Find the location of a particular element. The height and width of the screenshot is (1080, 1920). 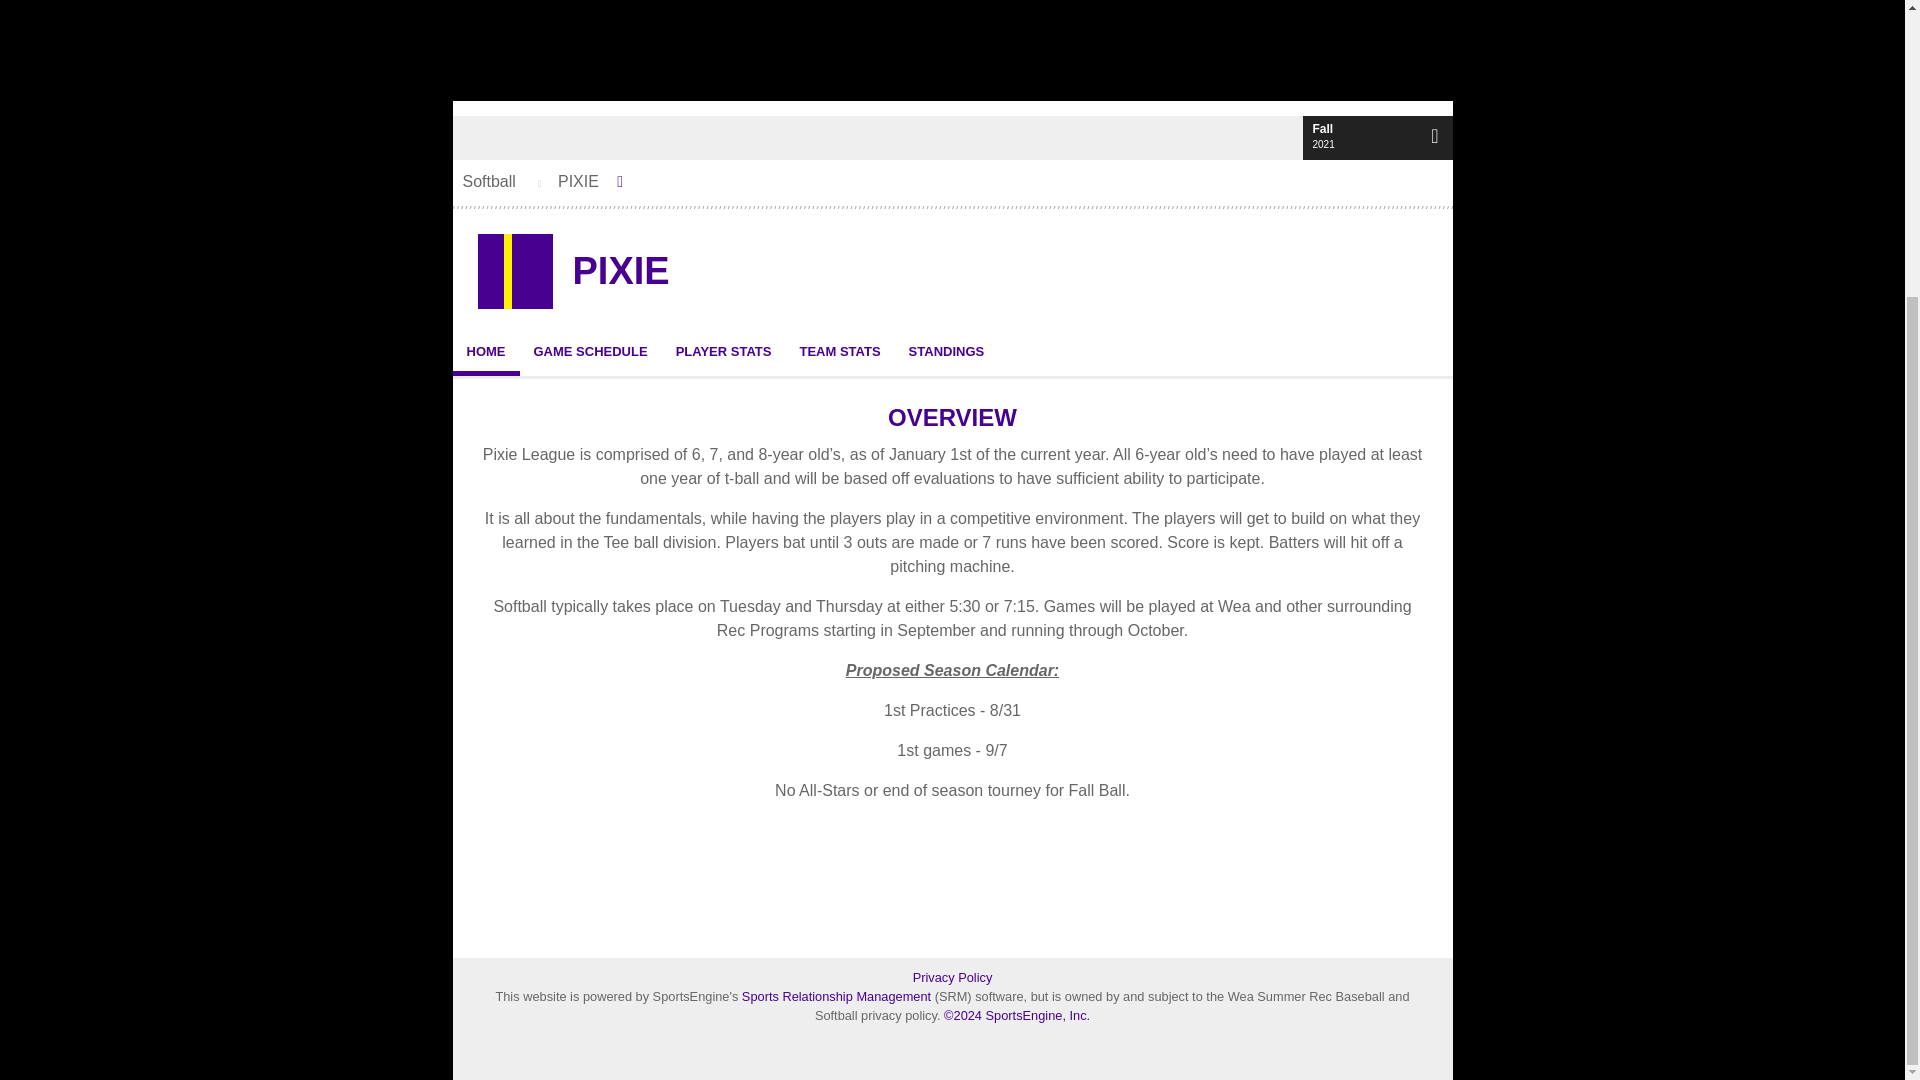

HOME is located at coordinates (484, 351).